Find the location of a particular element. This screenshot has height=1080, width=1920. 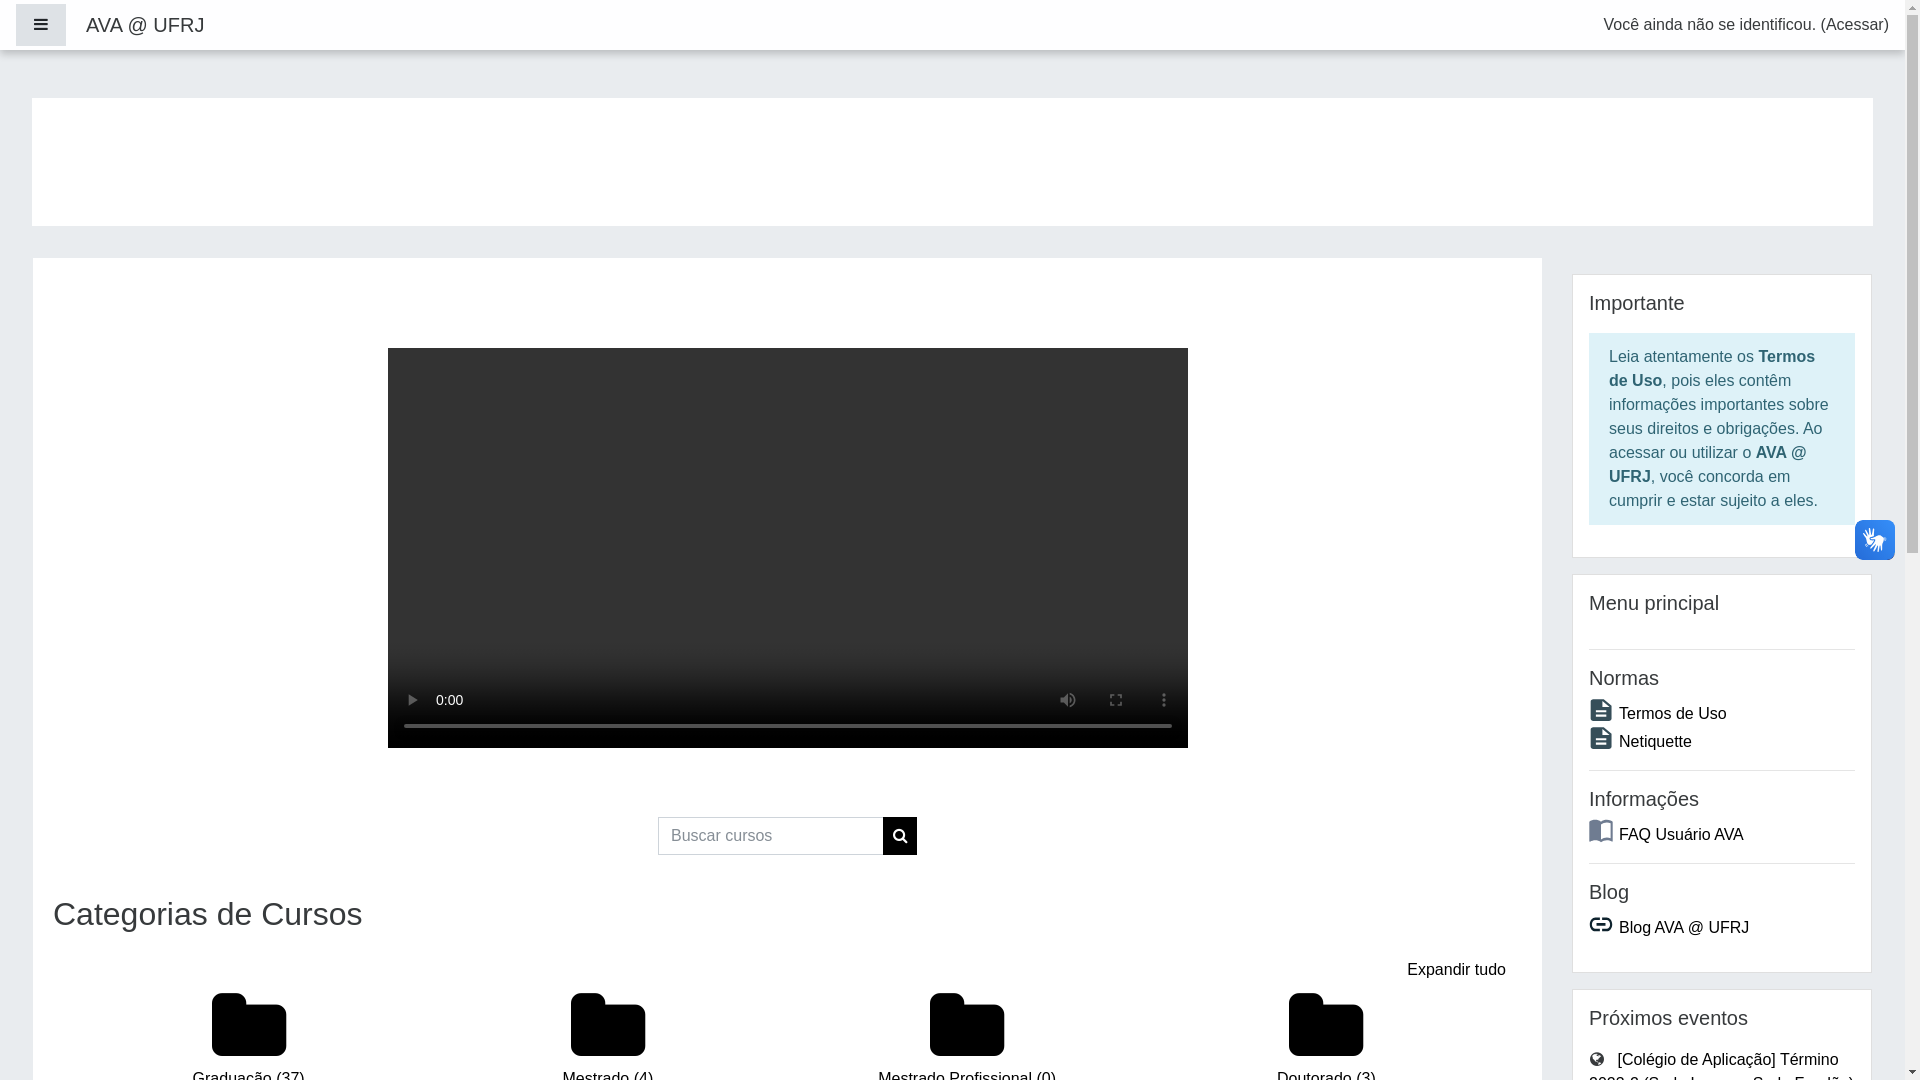

watch is located at coordinates (788, 548).